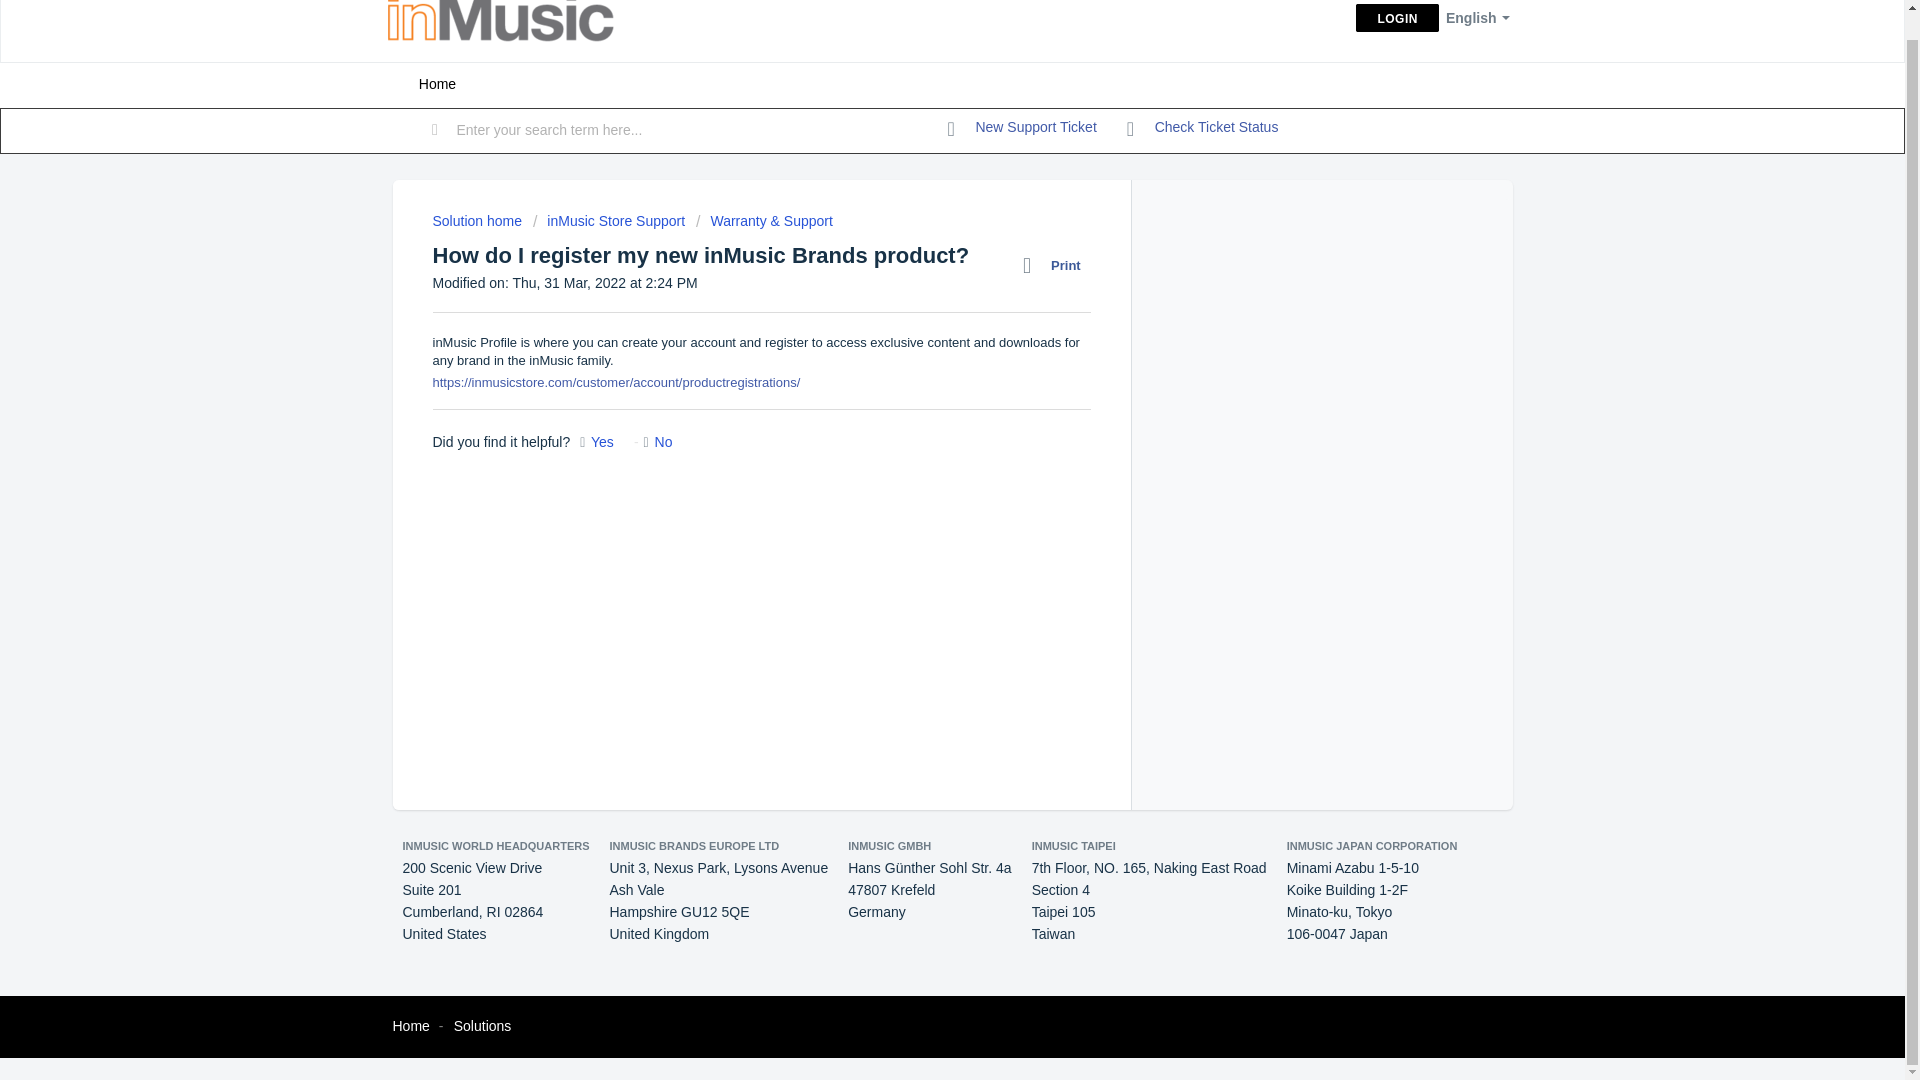  I want to click on Print this Article, so click(1056, 265).